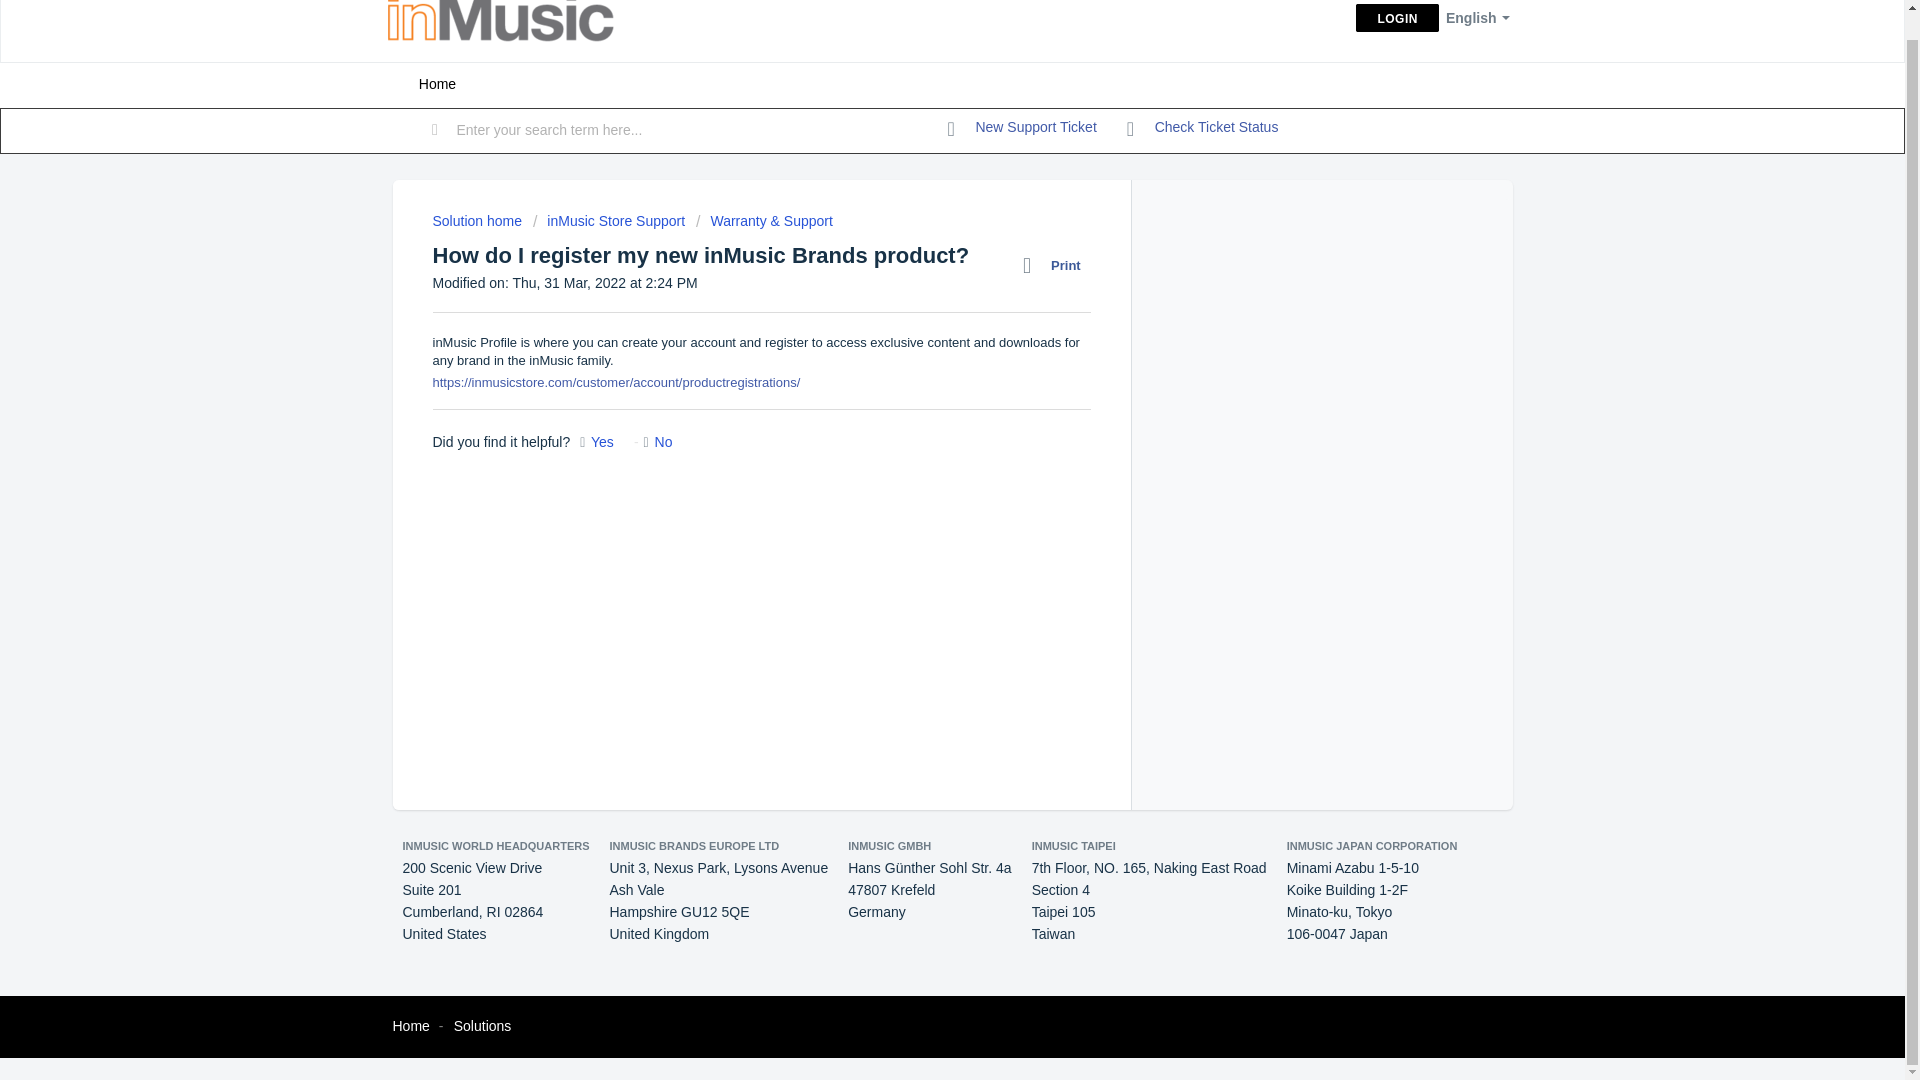  I want to click on Print this Article, so click(1056, 265).